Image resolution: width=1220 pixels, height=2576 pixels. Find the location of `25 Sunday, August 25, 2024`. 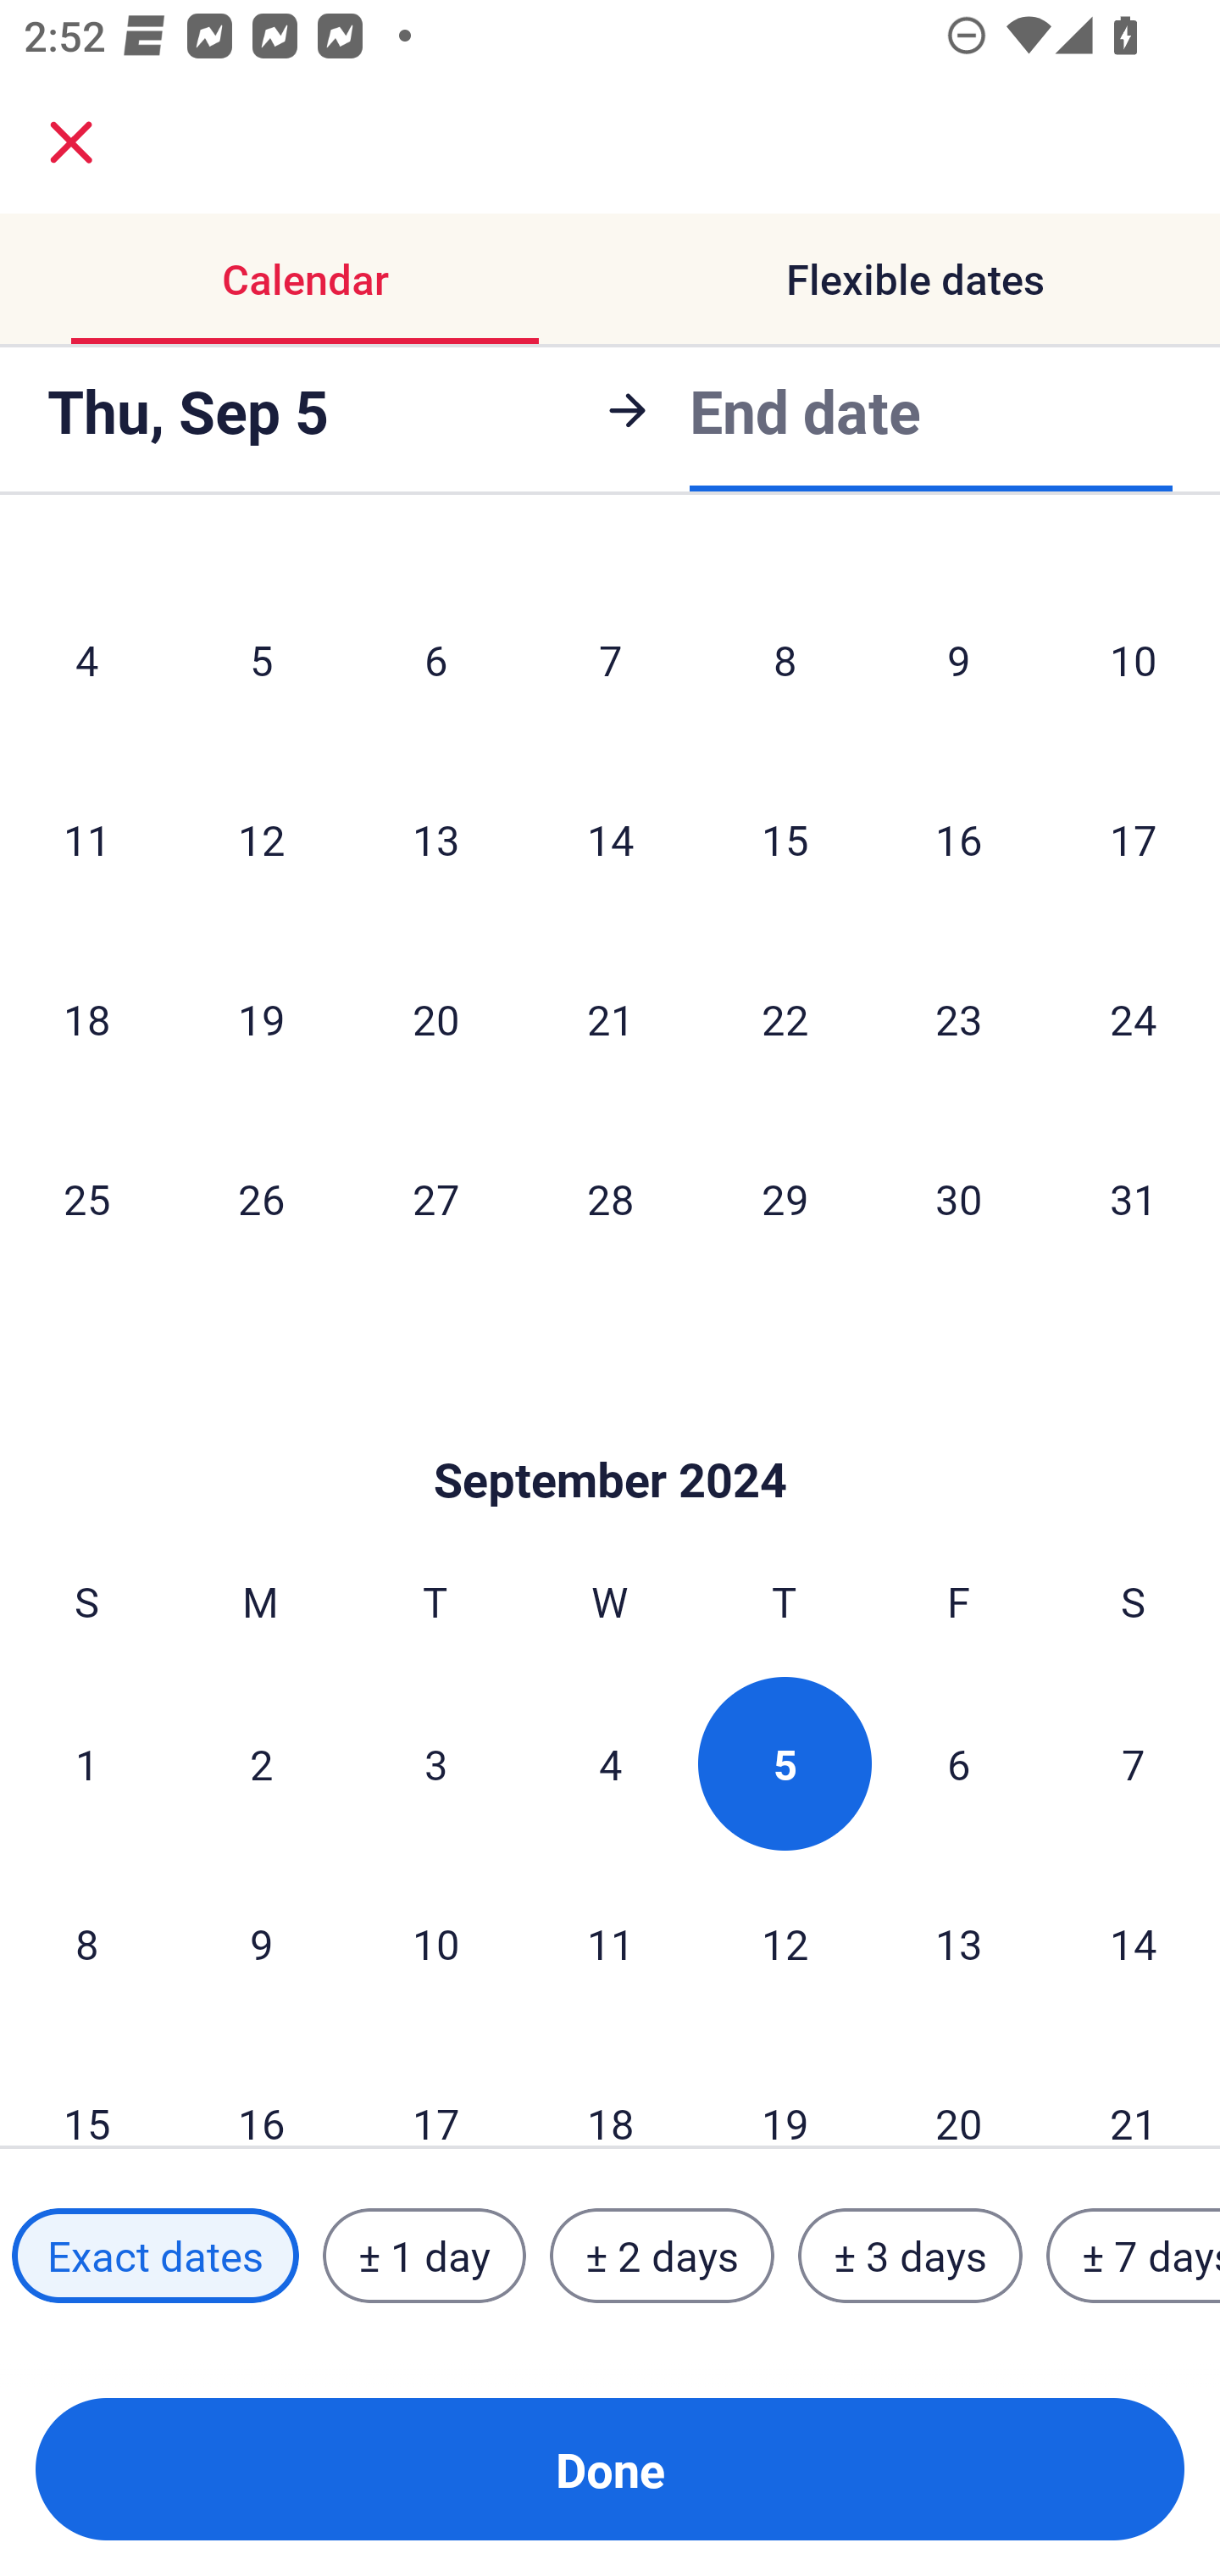

25 Sunday, August 25, 2024 is located at coordinates (86, 1198).